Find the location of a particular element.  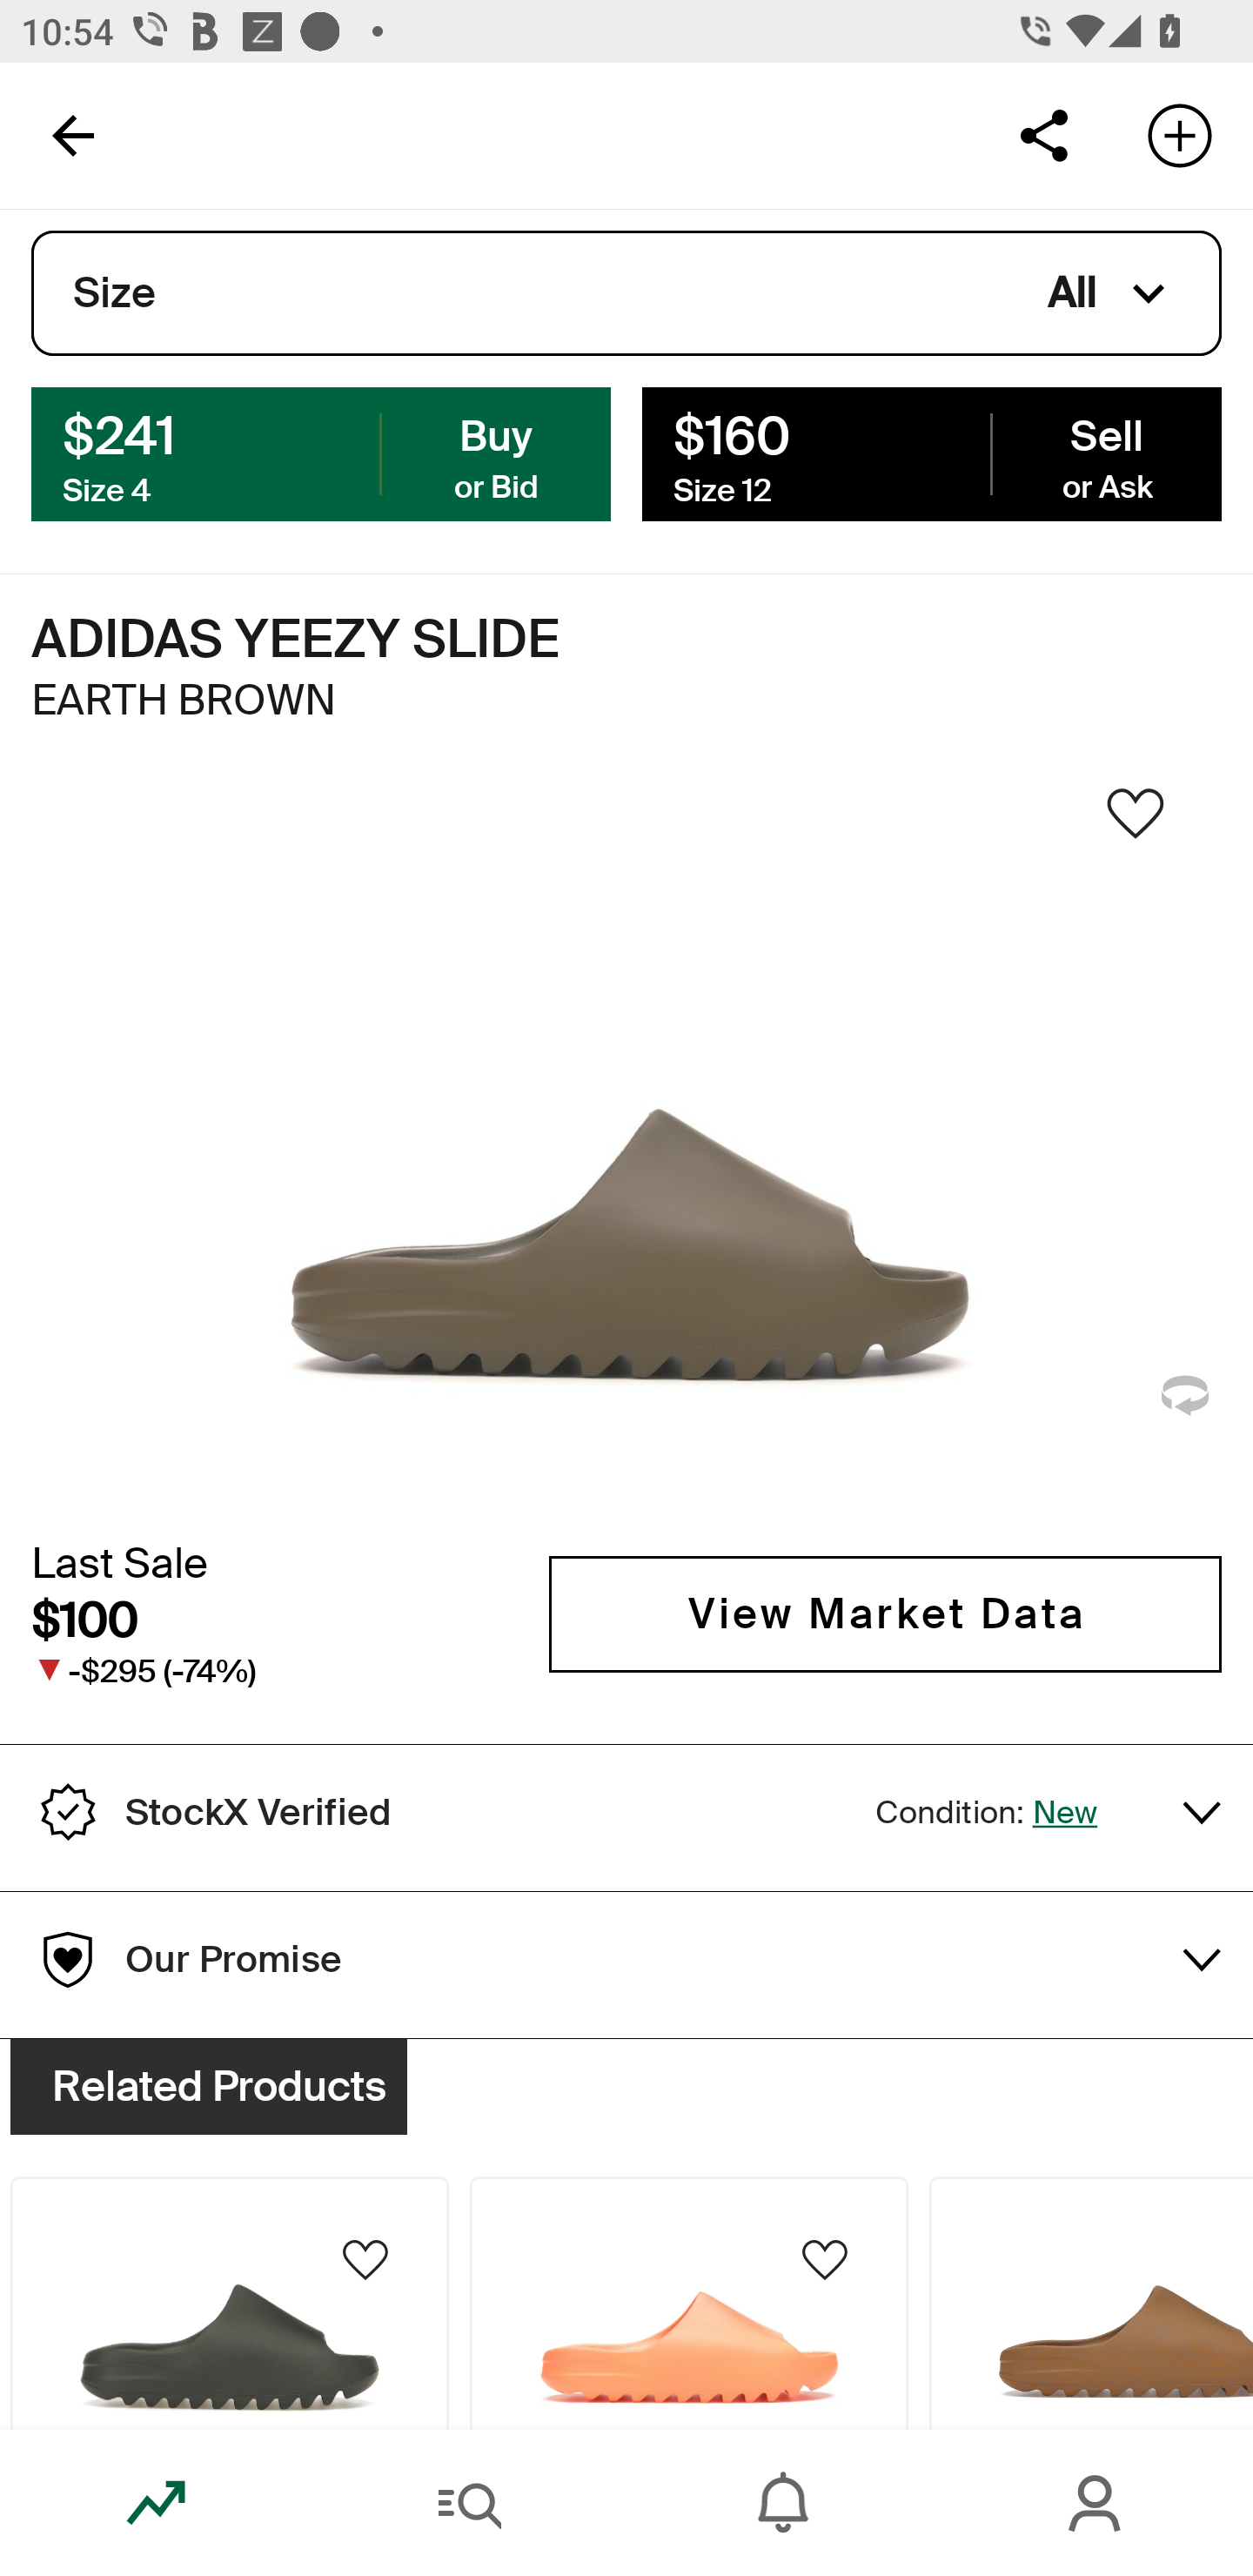

$160 Sell Size 12 or Ask is located at coordinates (931, 453).